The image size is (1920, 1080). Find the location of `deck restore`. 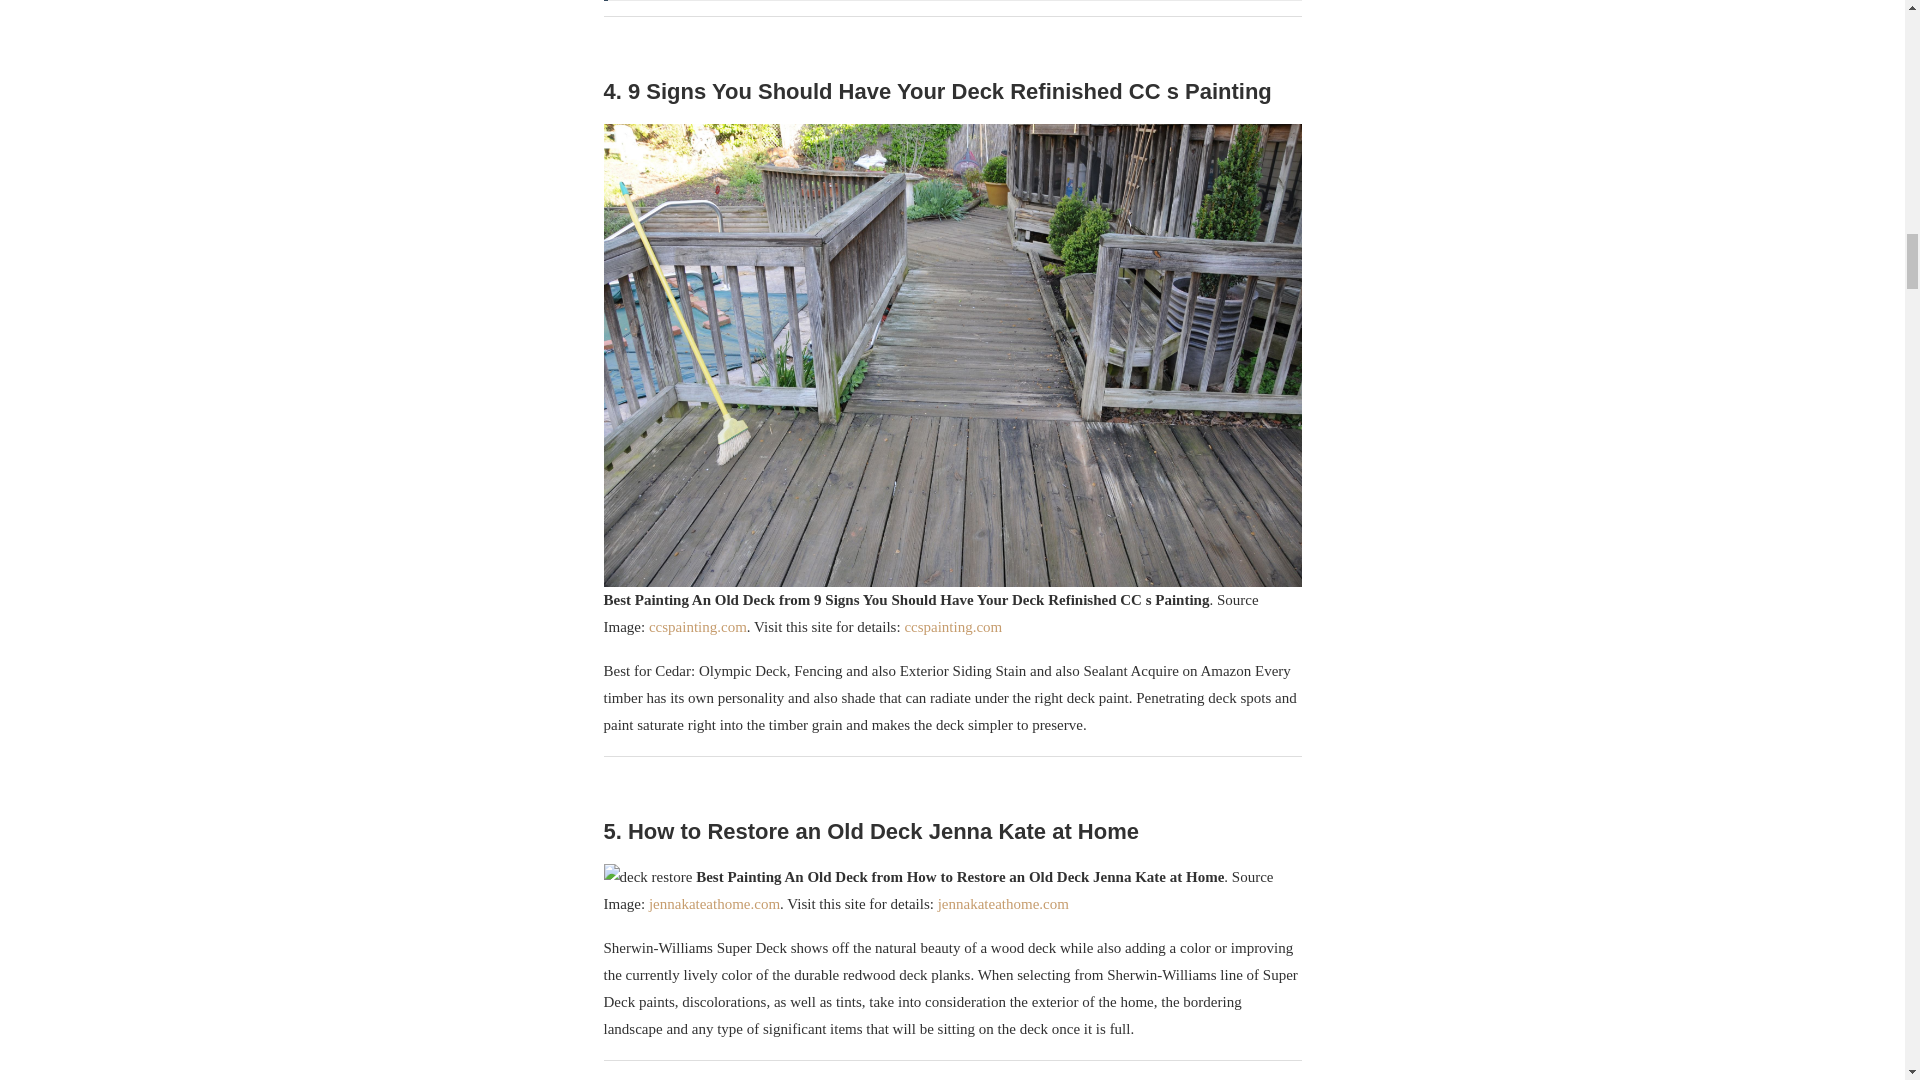

deck restore is located at coordinates (648, 878).